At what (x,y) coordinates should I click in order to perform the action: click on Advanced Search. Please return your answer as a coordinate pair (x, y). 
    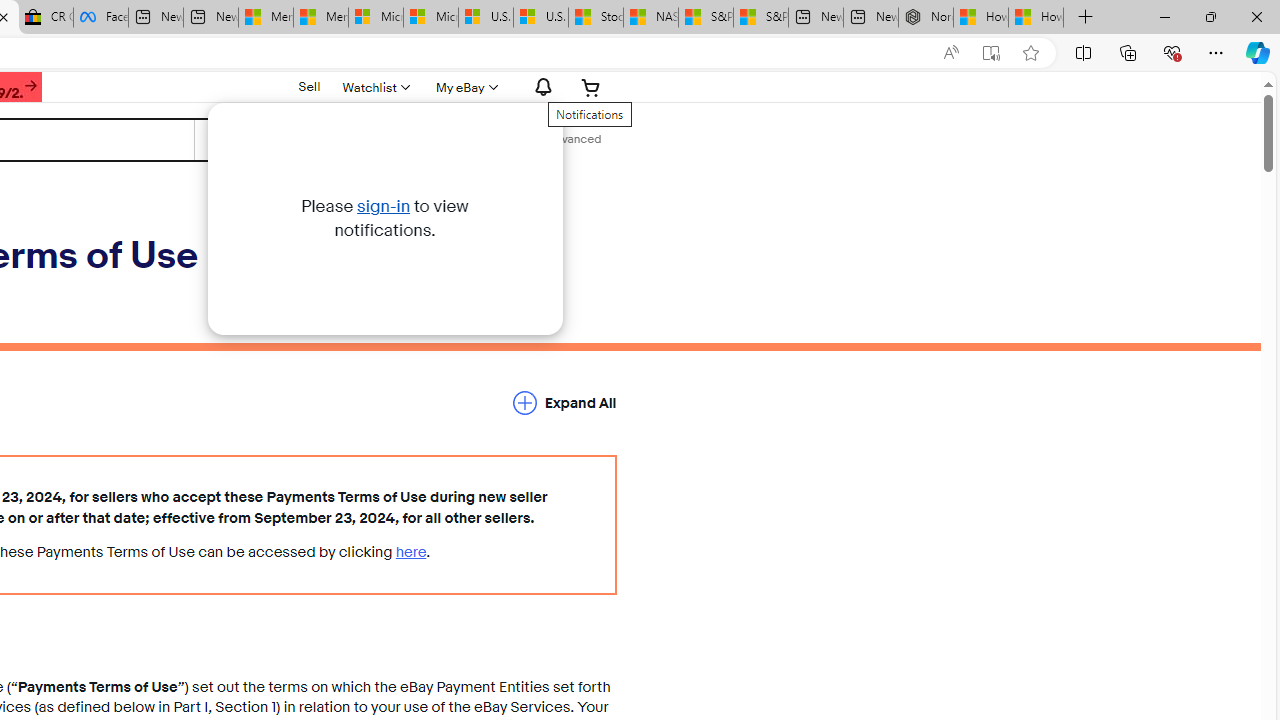
    Looking at the image, I should click on (574, 140).